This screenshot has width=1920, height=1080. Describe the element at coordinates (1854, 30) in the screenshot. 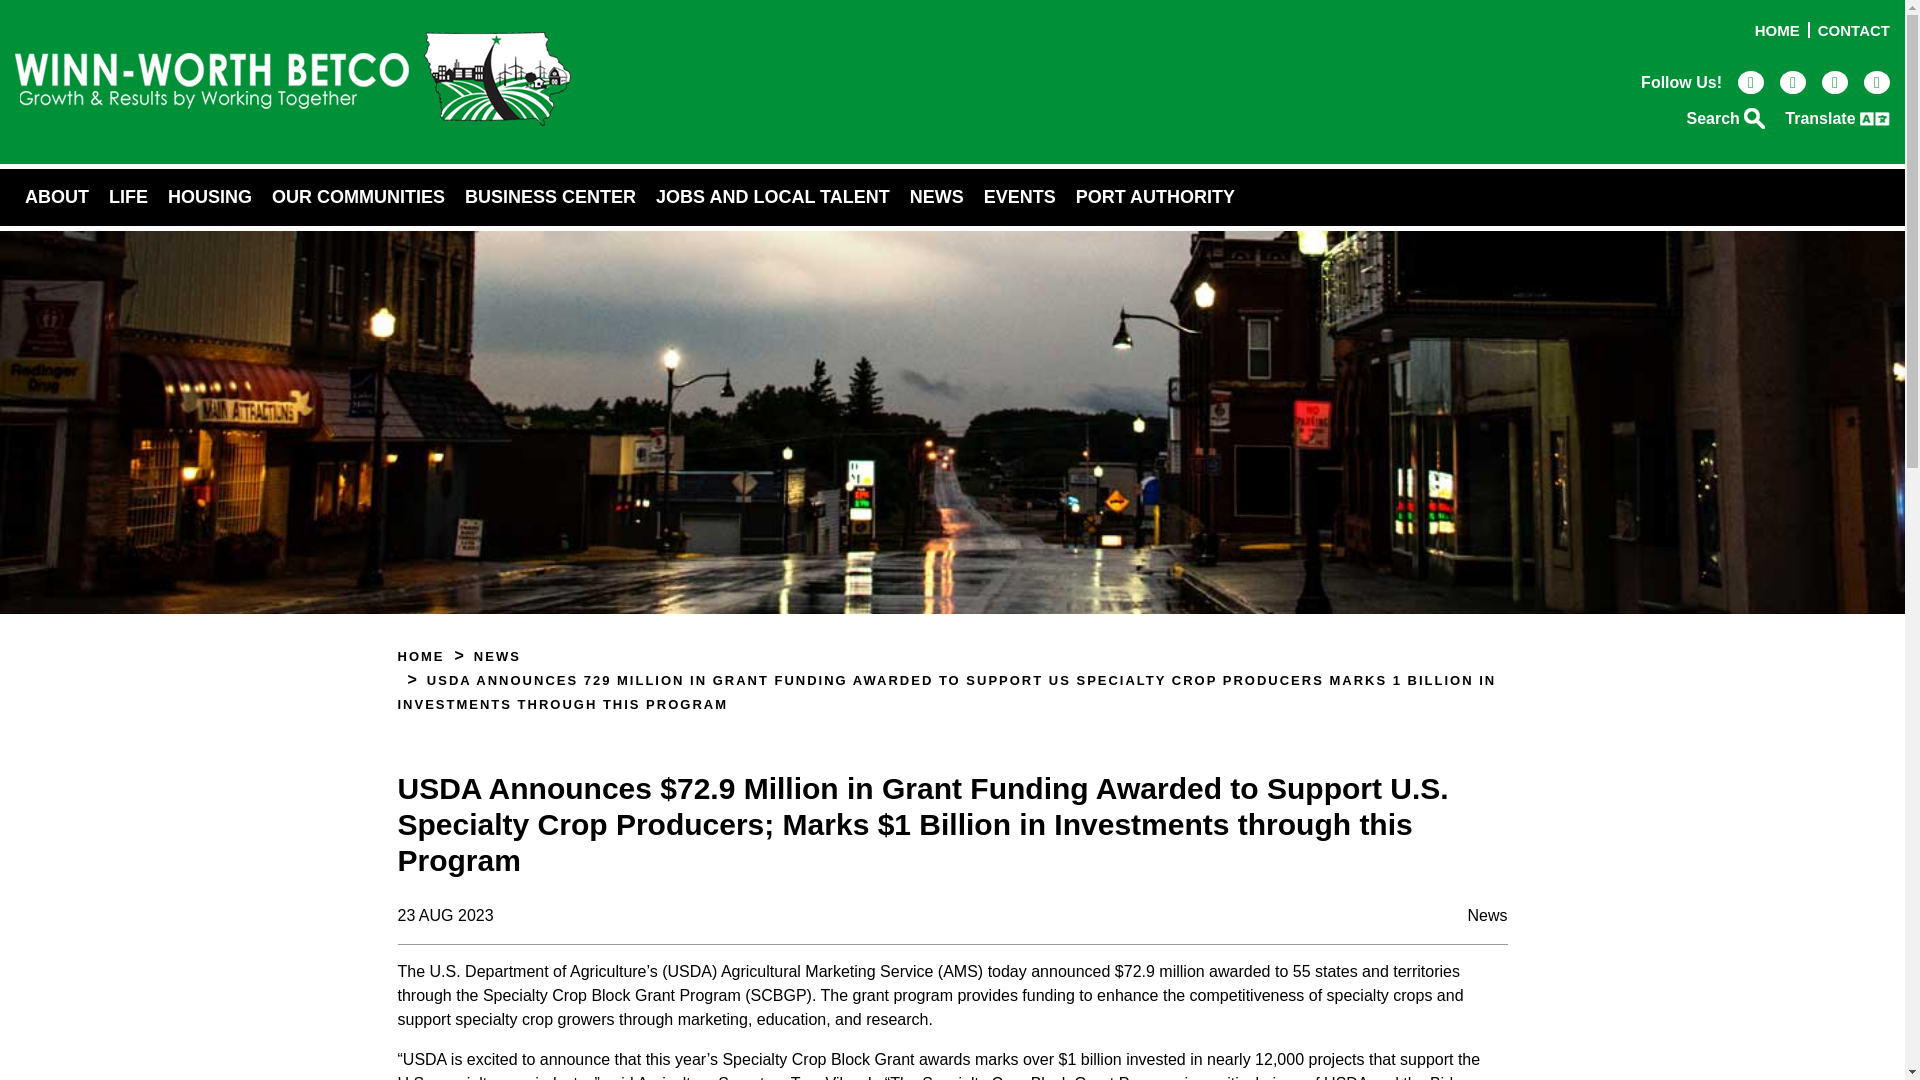

I see `CONTACT` at that location.